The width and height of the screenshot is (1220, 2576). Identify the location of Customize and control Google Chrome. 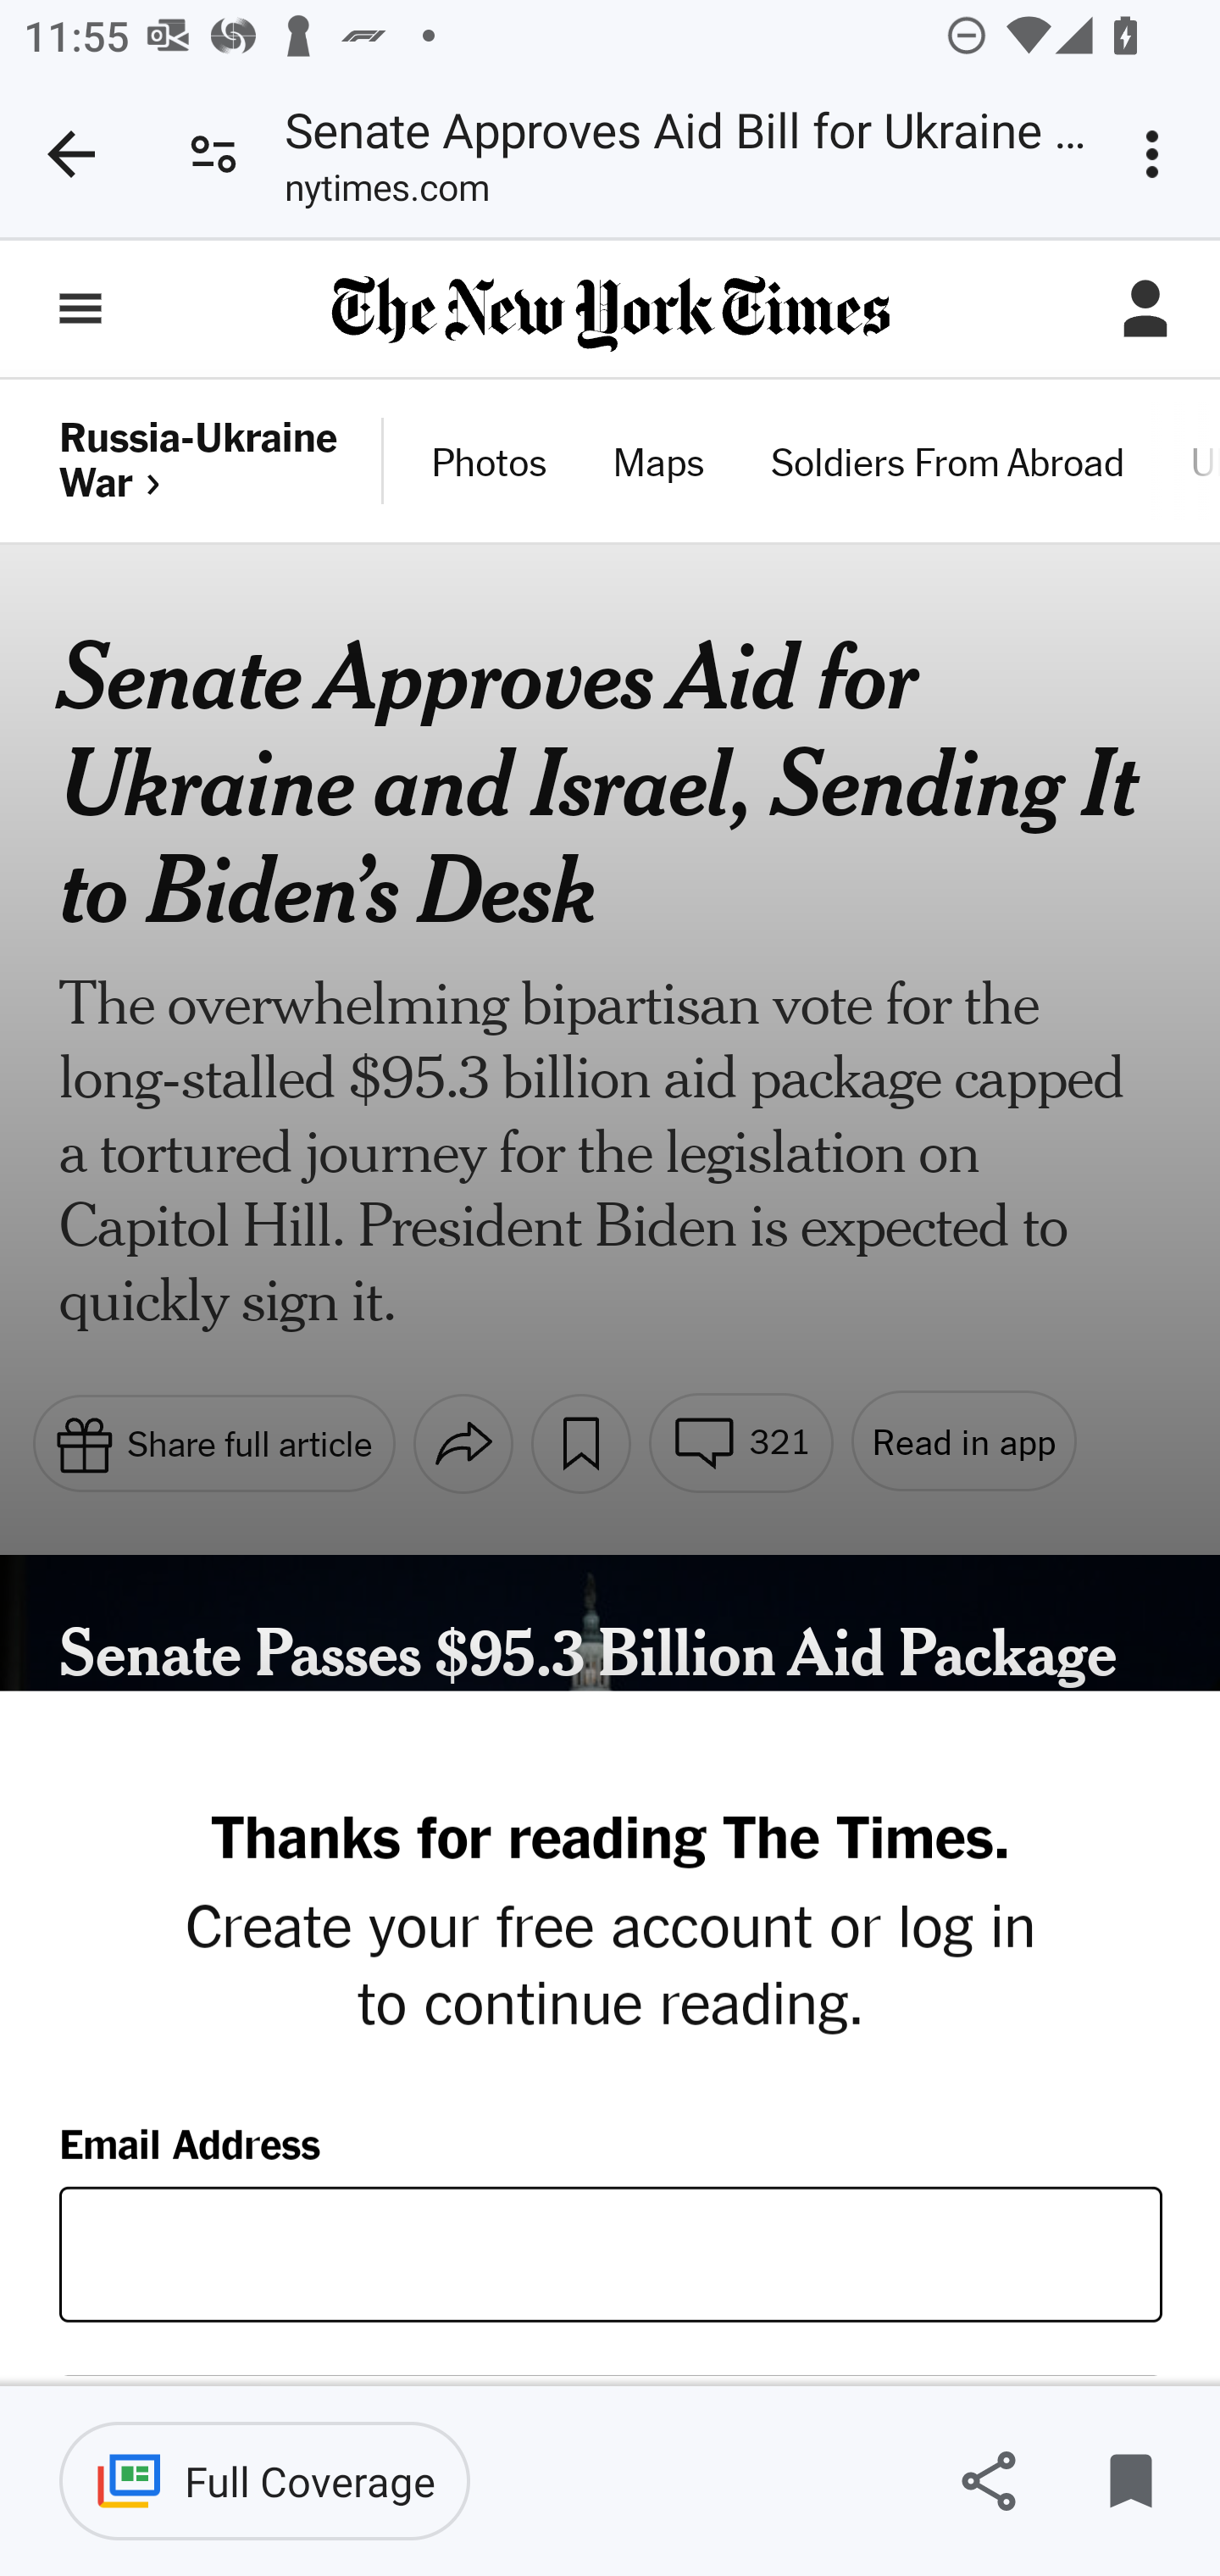
(1157, 154).